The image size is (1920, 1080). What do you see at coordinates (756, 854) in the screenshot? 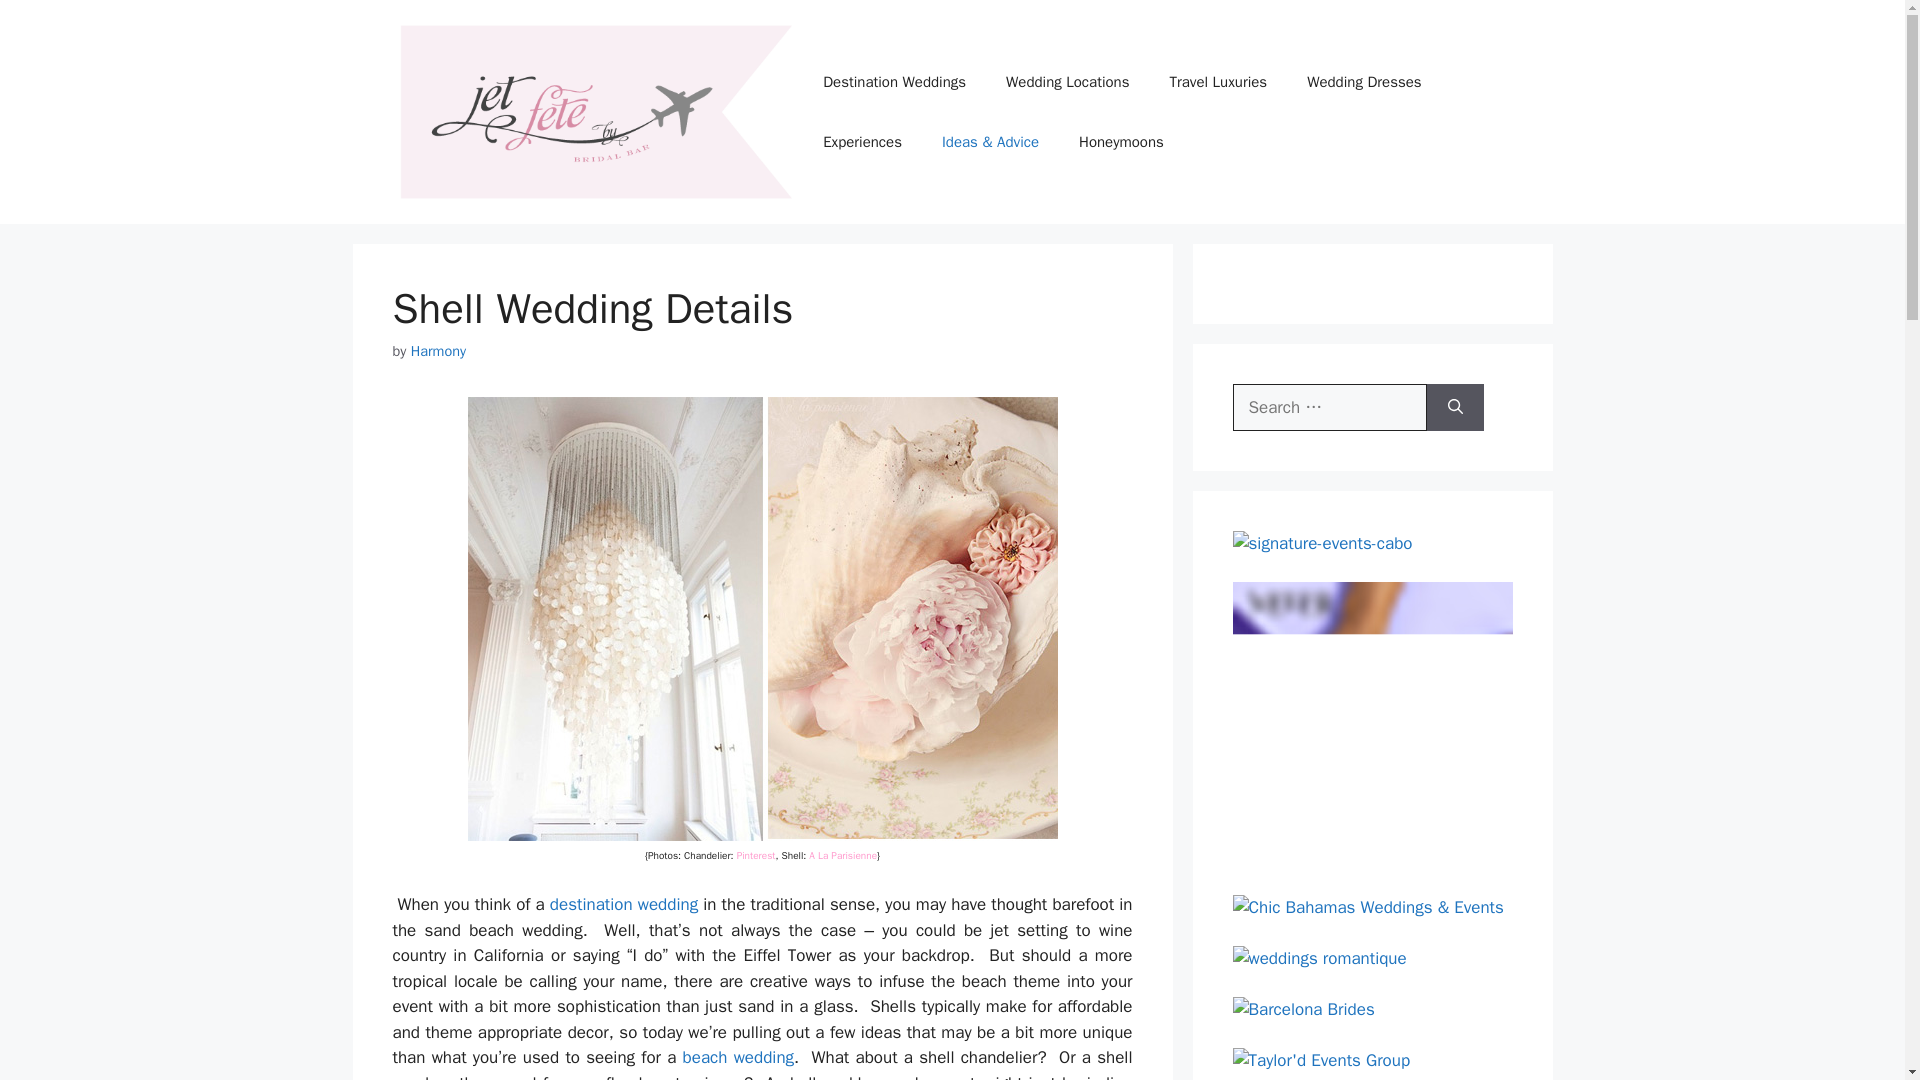
I see `Pinterest` at bounding box center [756, 854].